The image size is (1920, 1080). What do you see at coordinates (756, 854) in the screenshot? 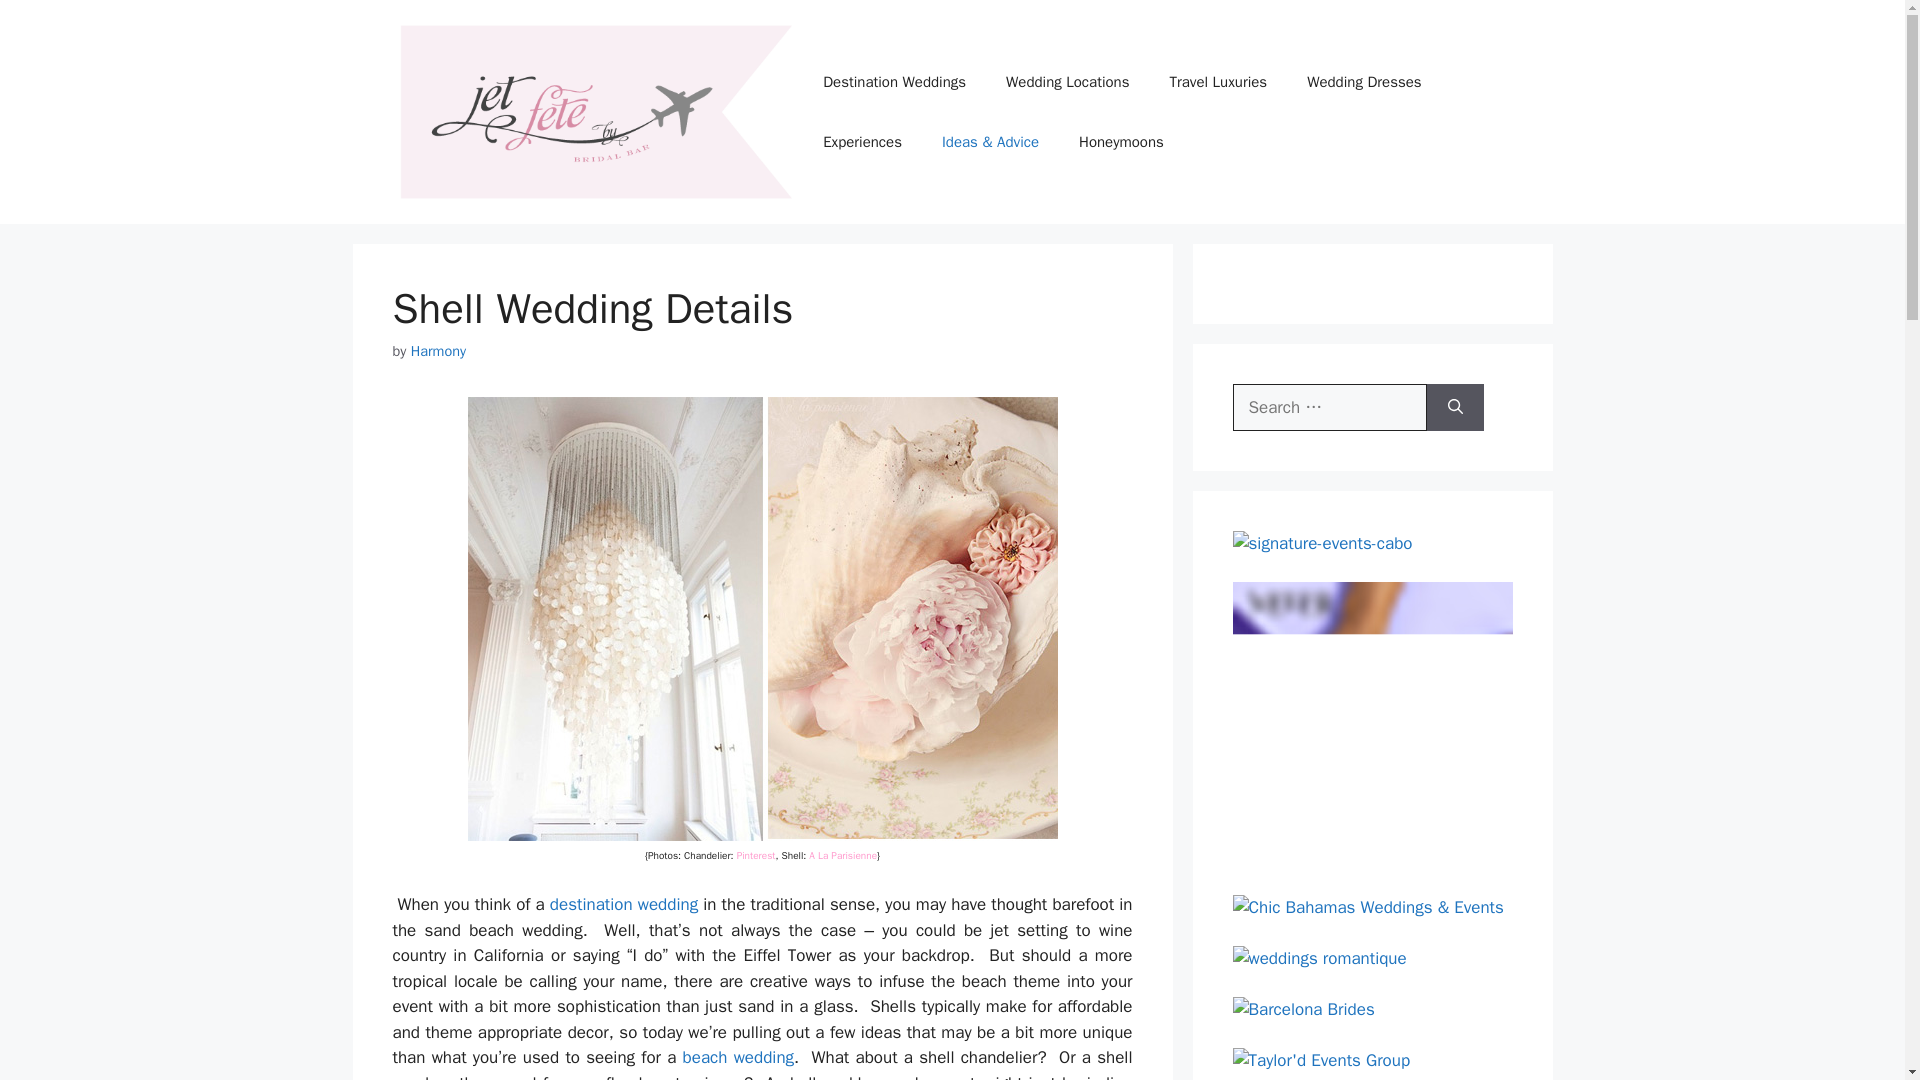
I see `Pinterest` at bounding box center [756, 854].